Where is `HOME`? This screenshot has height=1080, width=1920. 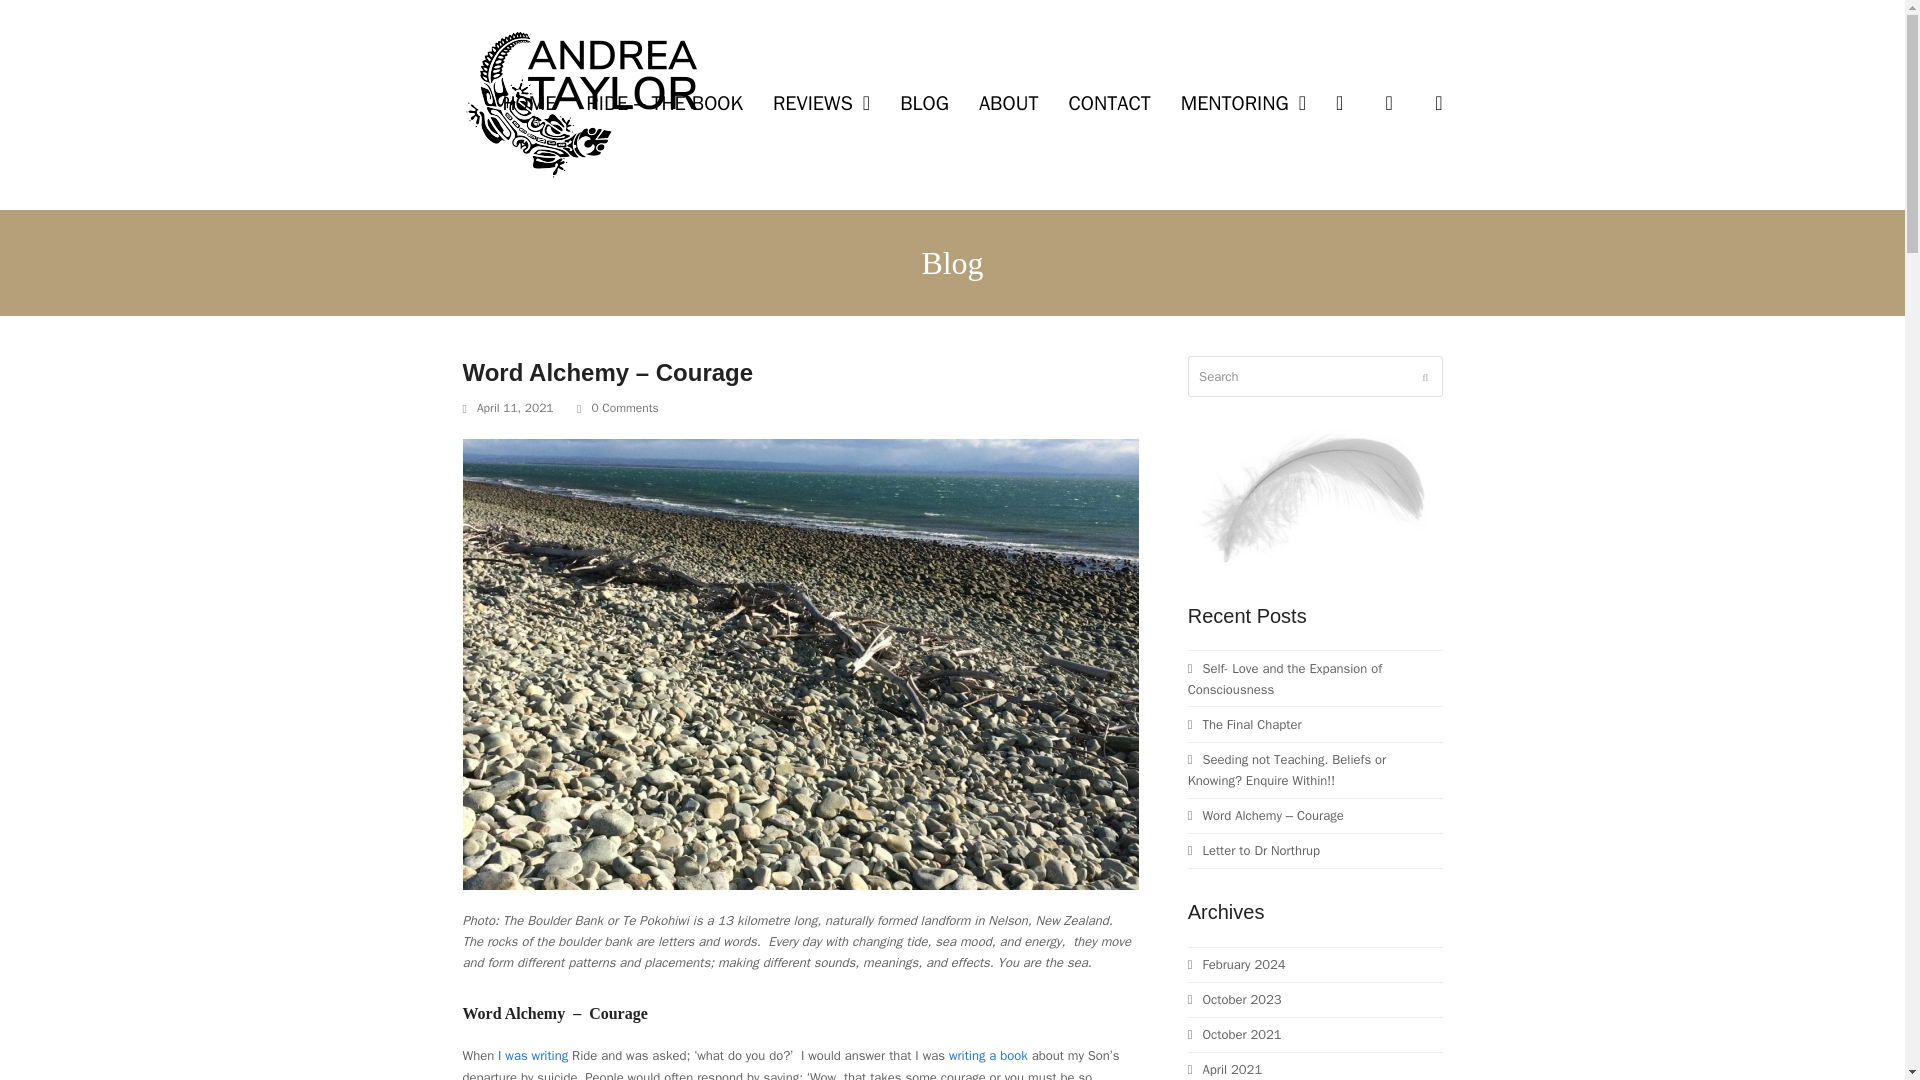
HOME is located at coordinates (528, 104).